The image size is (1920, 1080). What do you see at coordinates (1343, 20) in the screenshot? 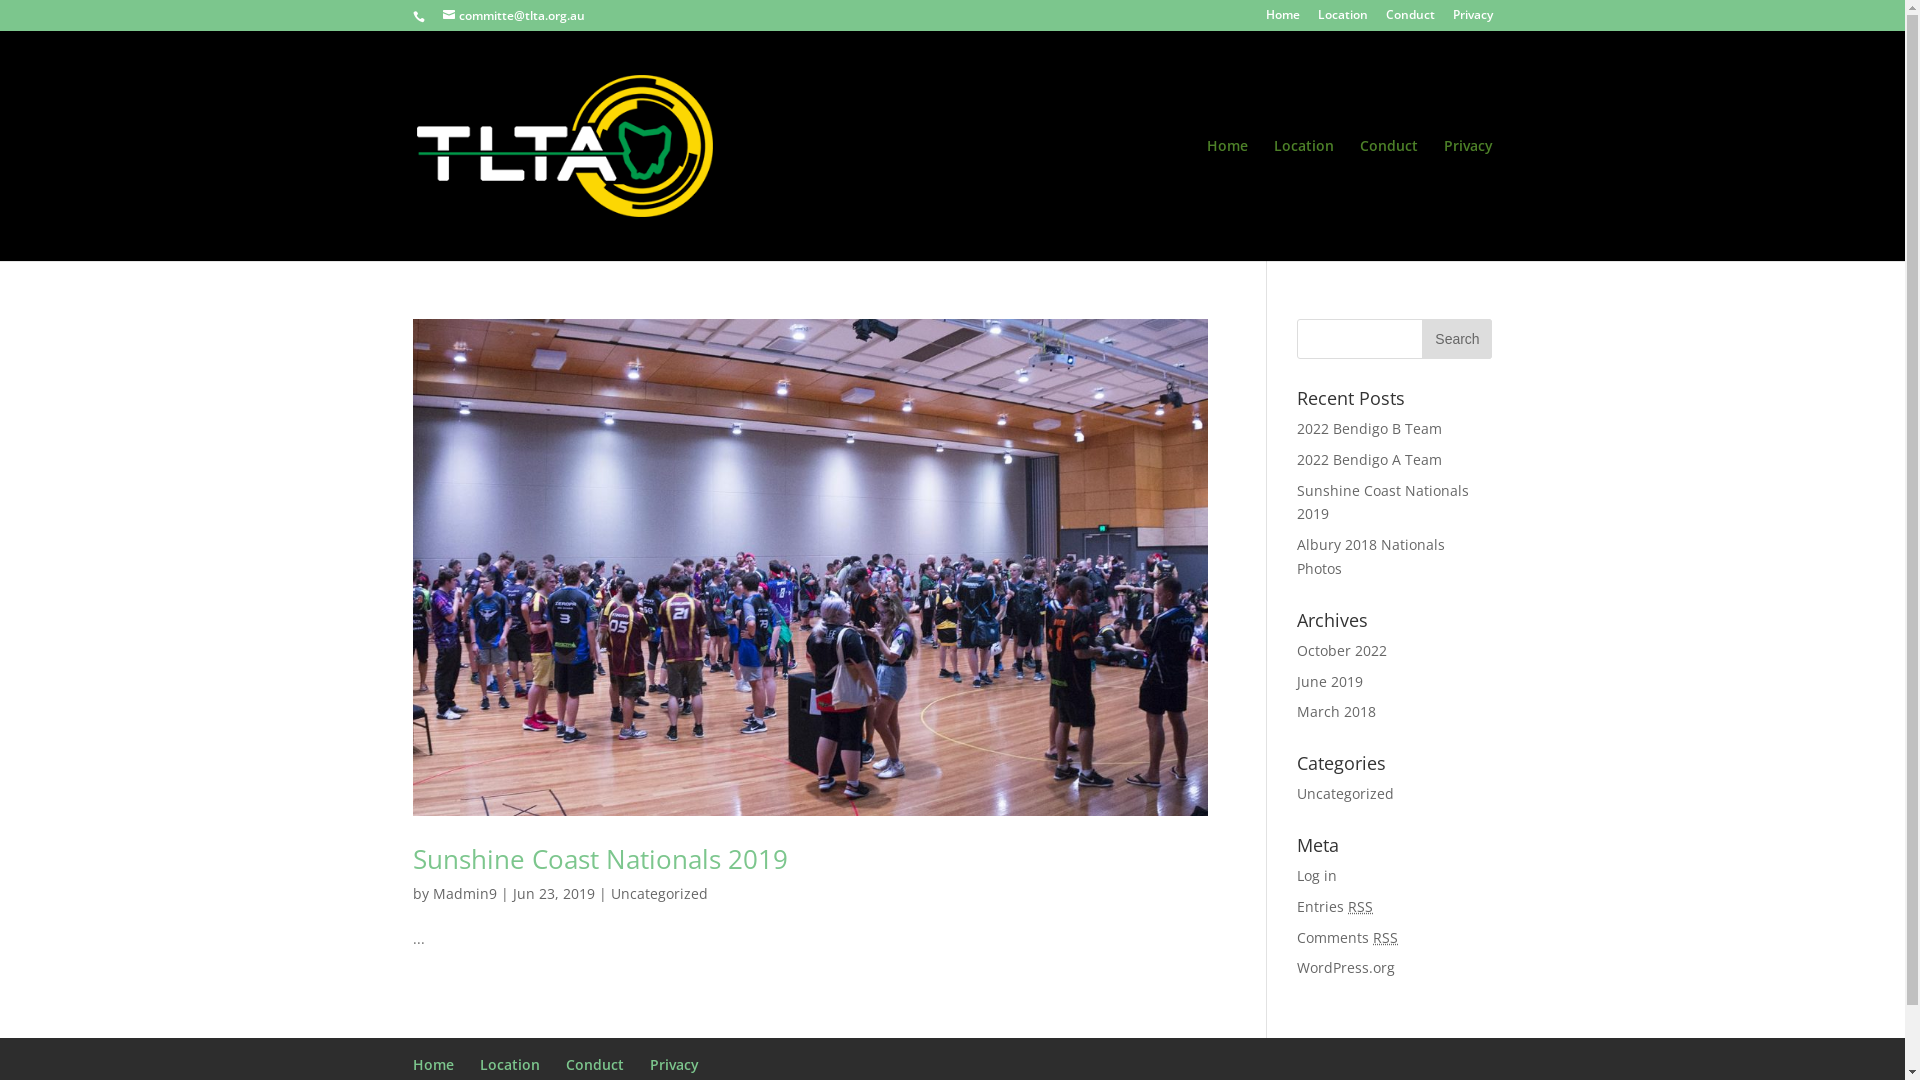
I see `Location` at bounding box center [1343, 20].